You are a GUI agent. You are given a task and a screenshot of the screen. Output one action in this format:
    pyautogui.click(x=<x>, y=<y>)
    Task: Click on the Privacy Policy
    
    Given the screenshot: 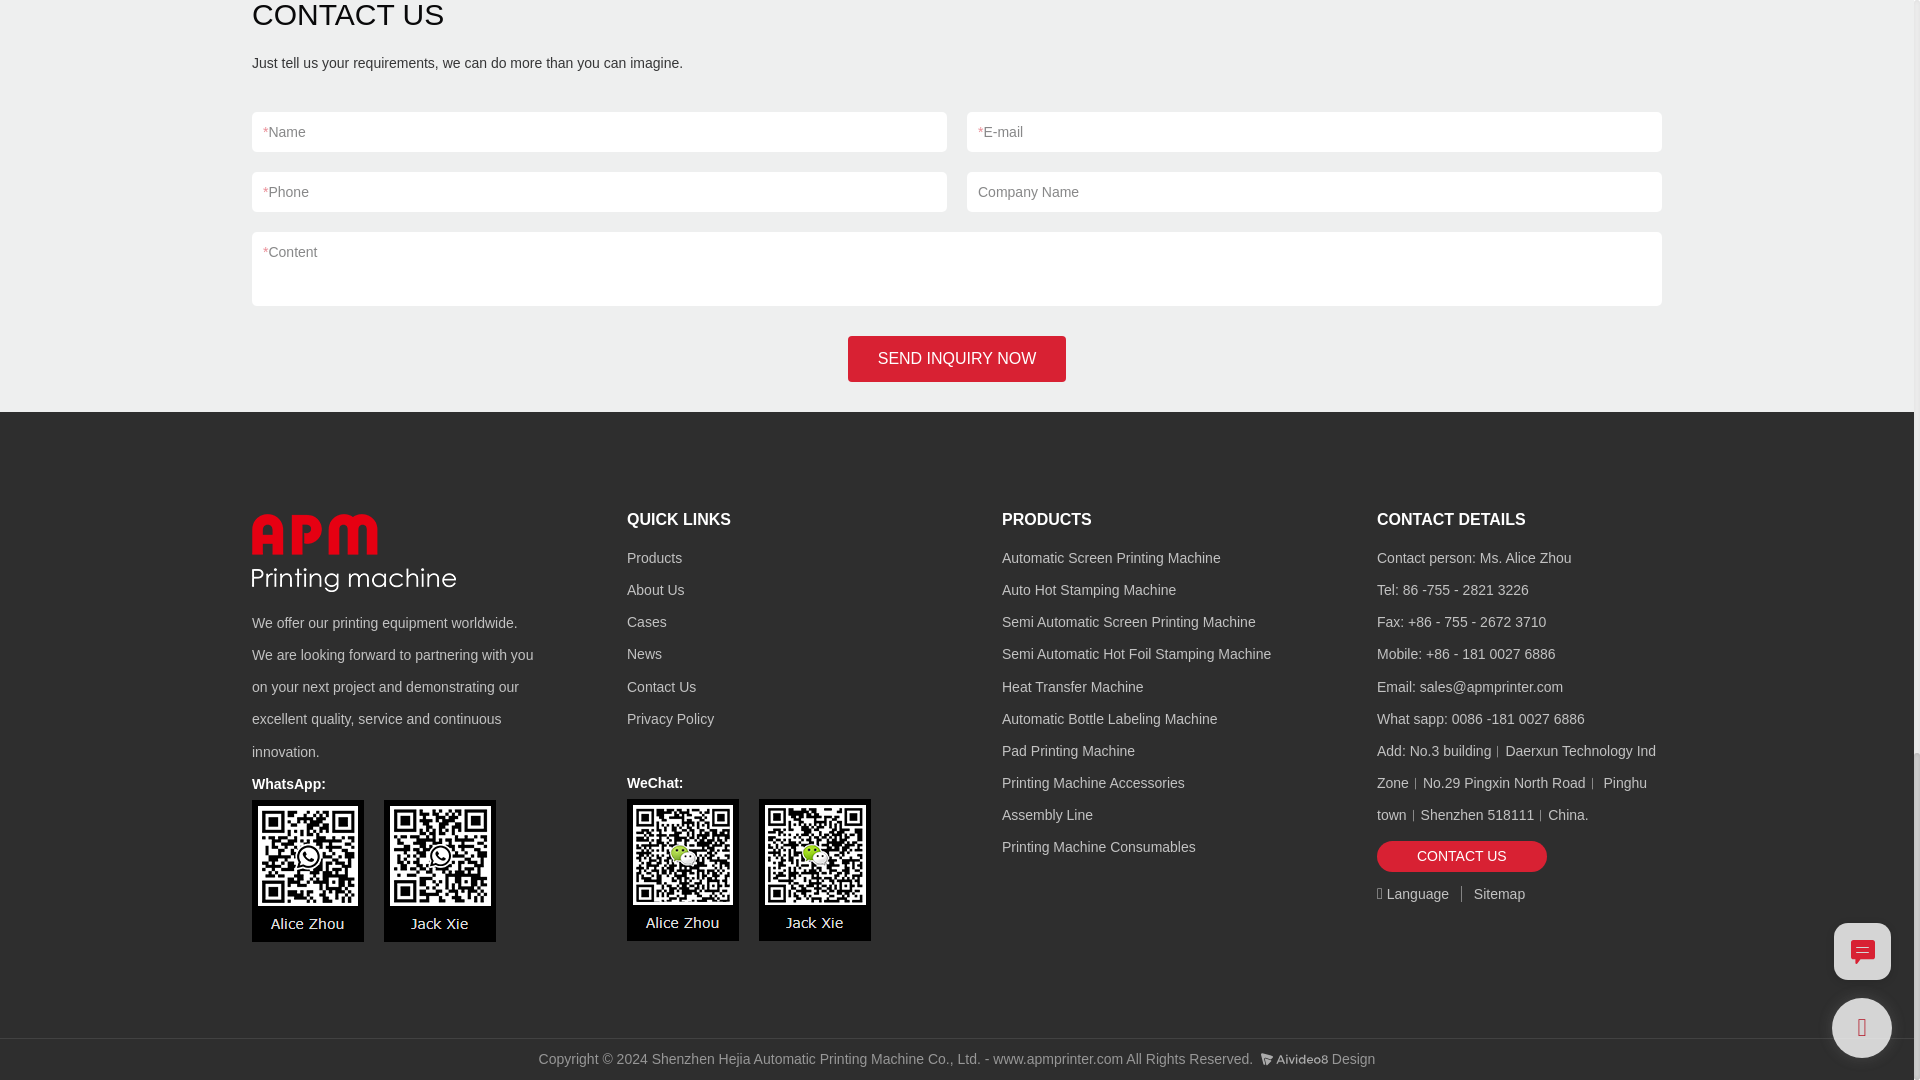 What is the action you would take?
    pyautogui.click(x=670, y=718)
    